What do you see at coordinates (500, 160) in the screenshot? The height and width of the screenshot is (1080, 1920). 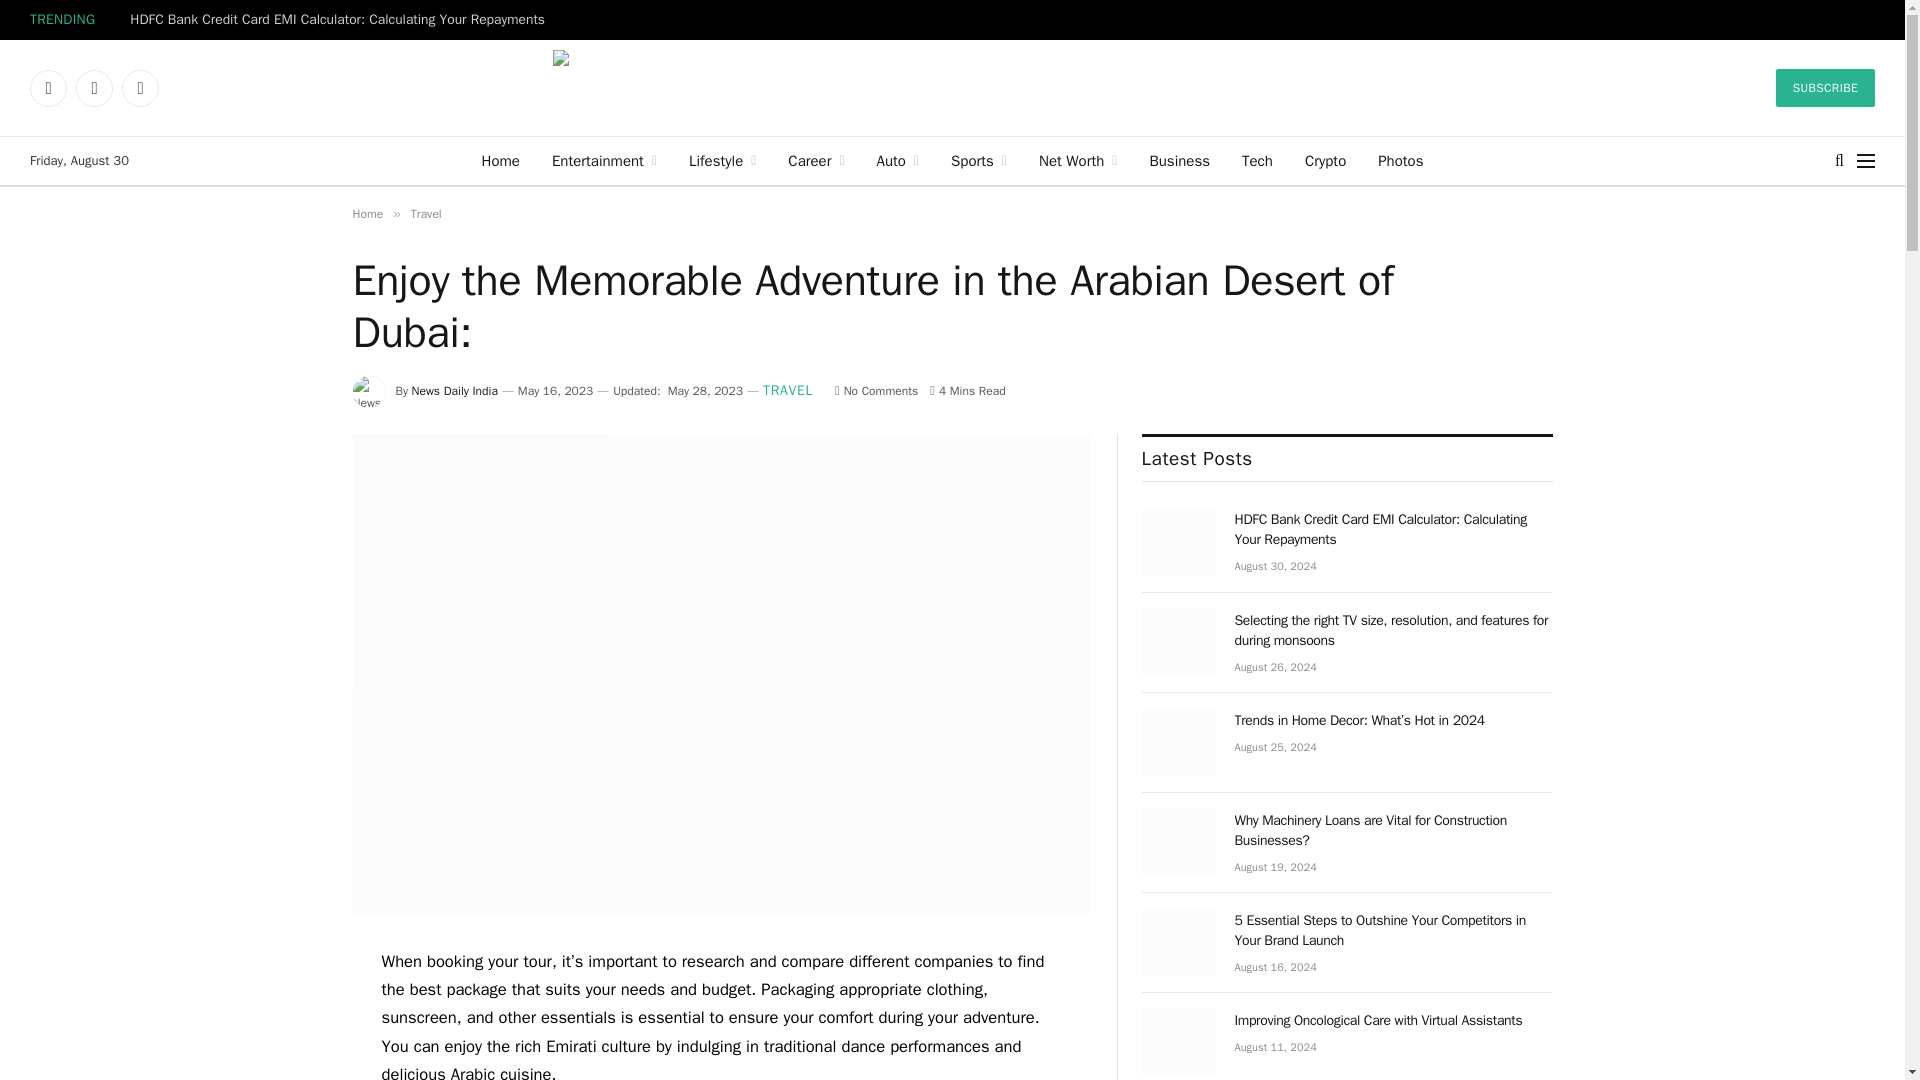 I see `Home` at bounding box center [500, 160].